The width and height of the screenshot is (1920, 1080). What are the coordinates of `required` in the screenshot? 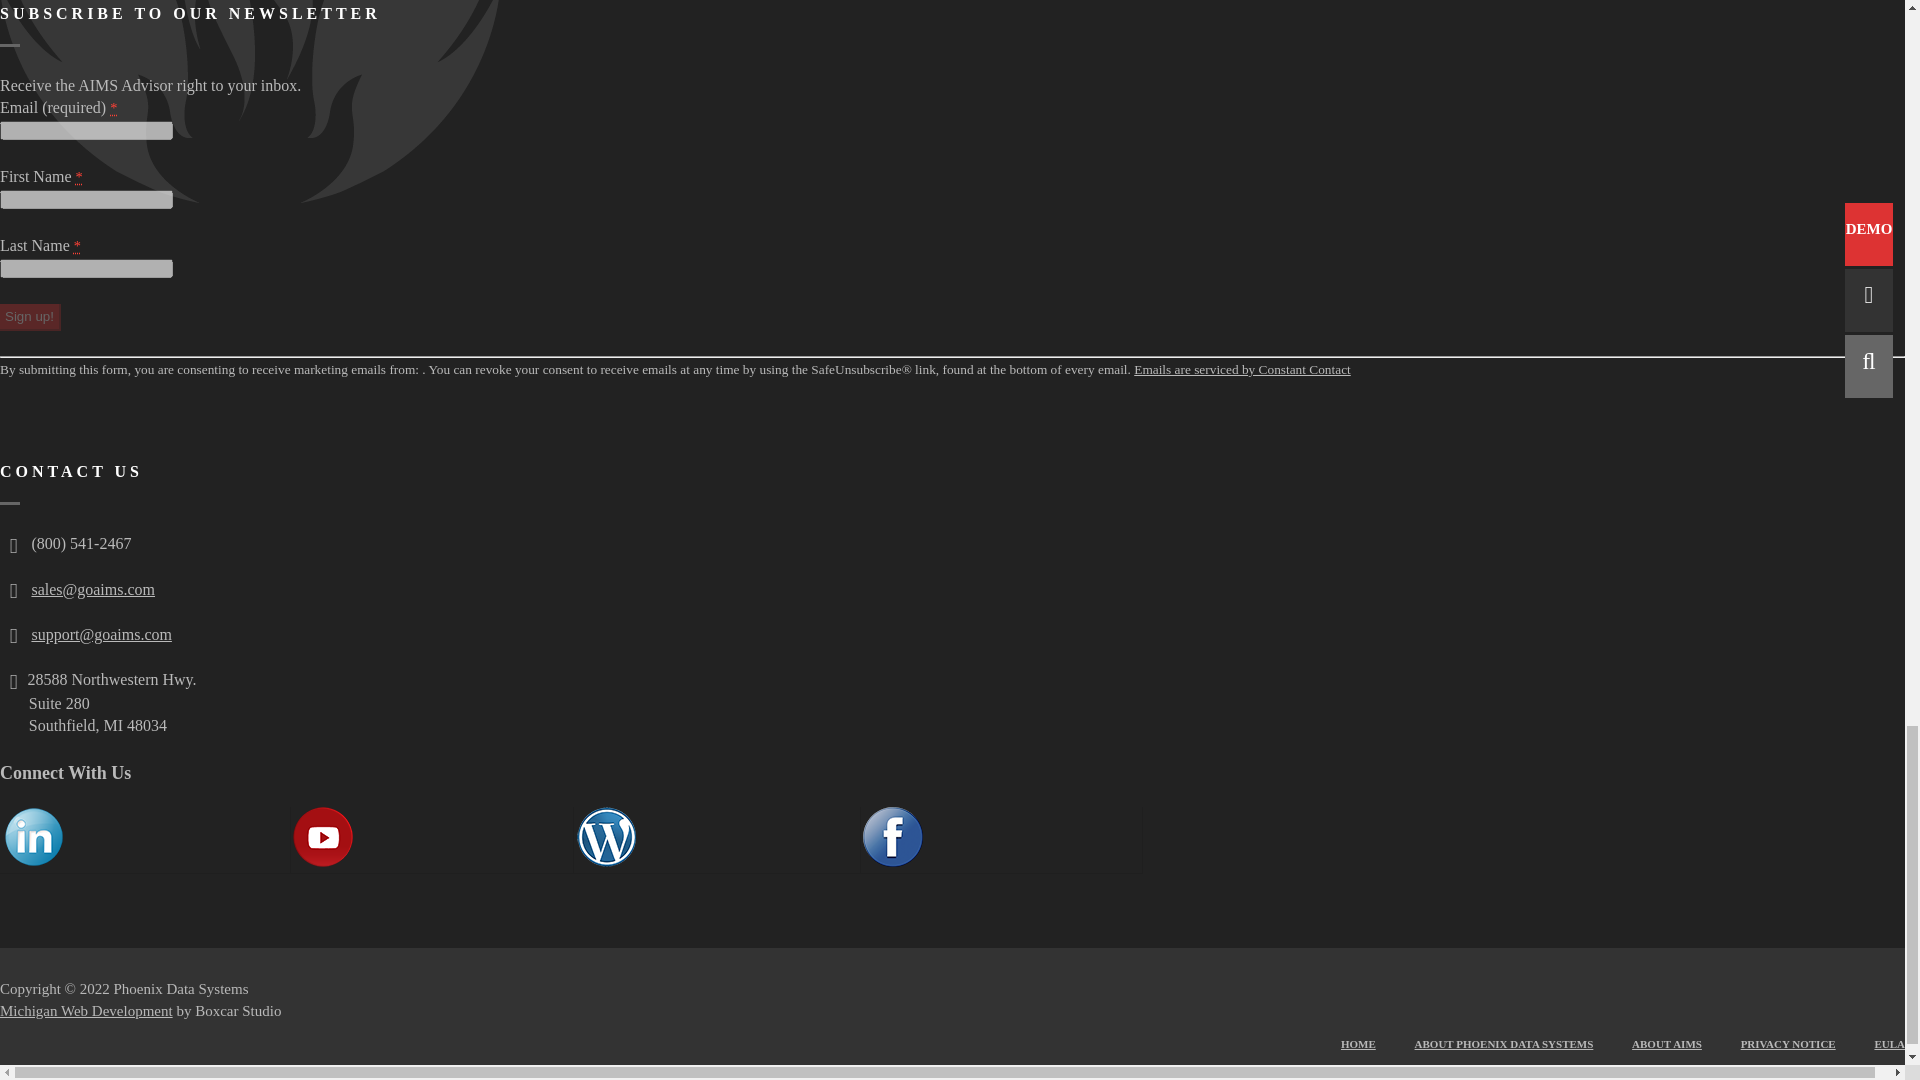 It's located at (79, 176).